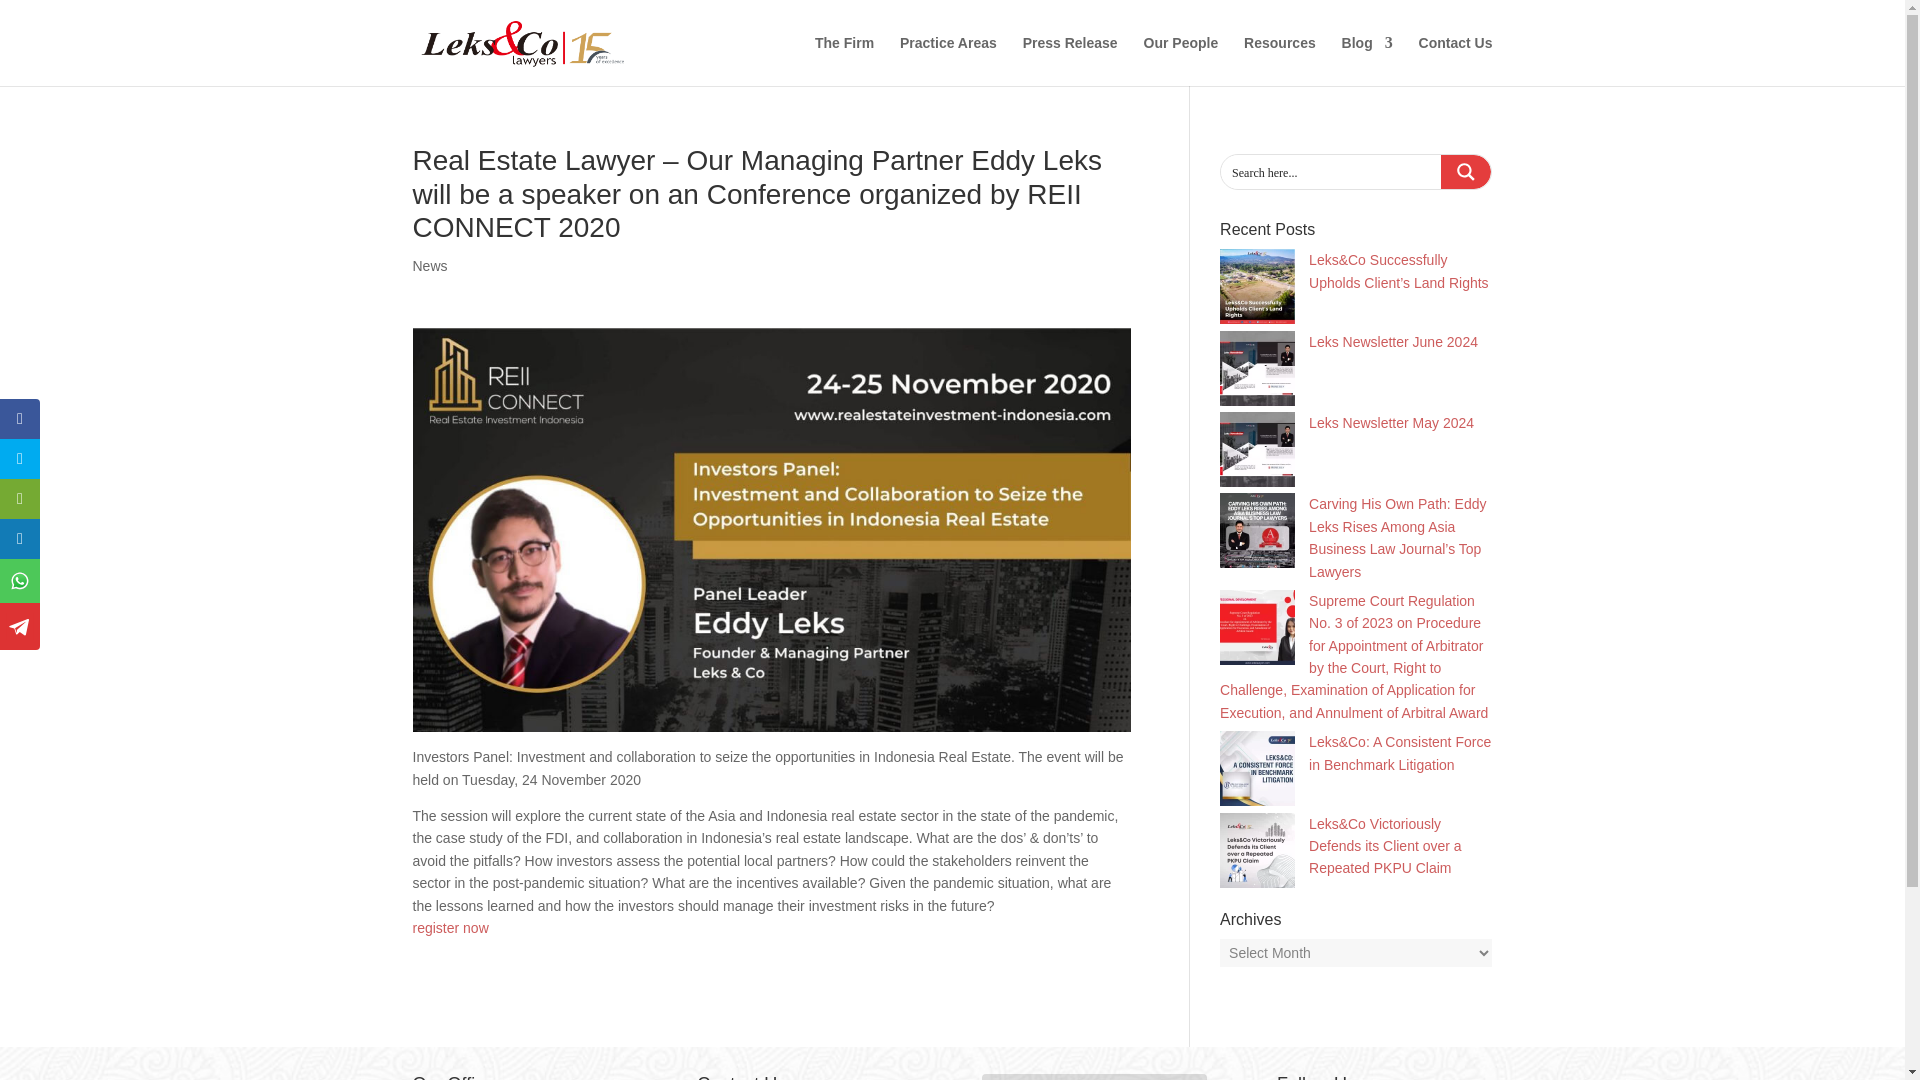 The height and width of the screenshot is (1080, 1920). Describe the element at coordinates (1280, 60) in the screenshot. I see `Resources` at that location.